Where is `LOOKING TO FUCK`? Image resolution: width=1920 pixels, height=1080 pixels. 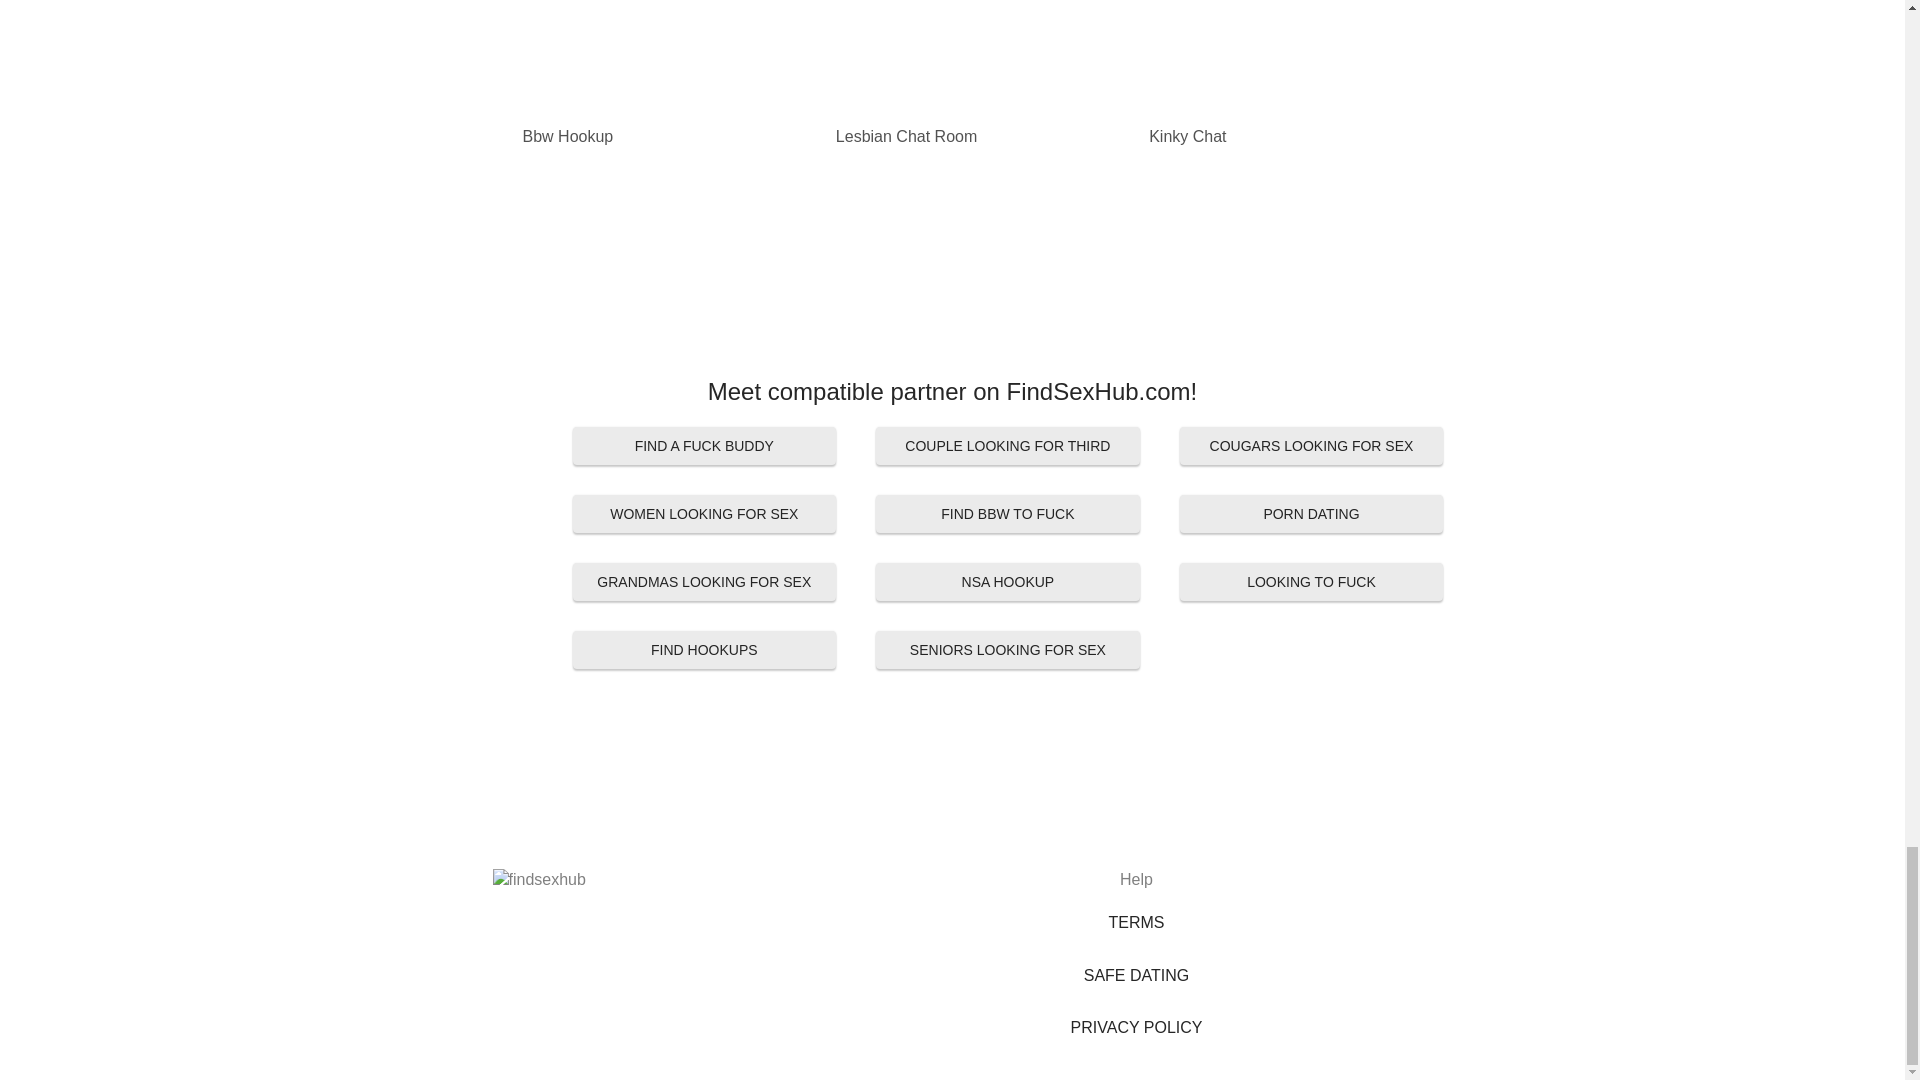 LOOKING TO FUCK is located at coordinates (1312, 581).